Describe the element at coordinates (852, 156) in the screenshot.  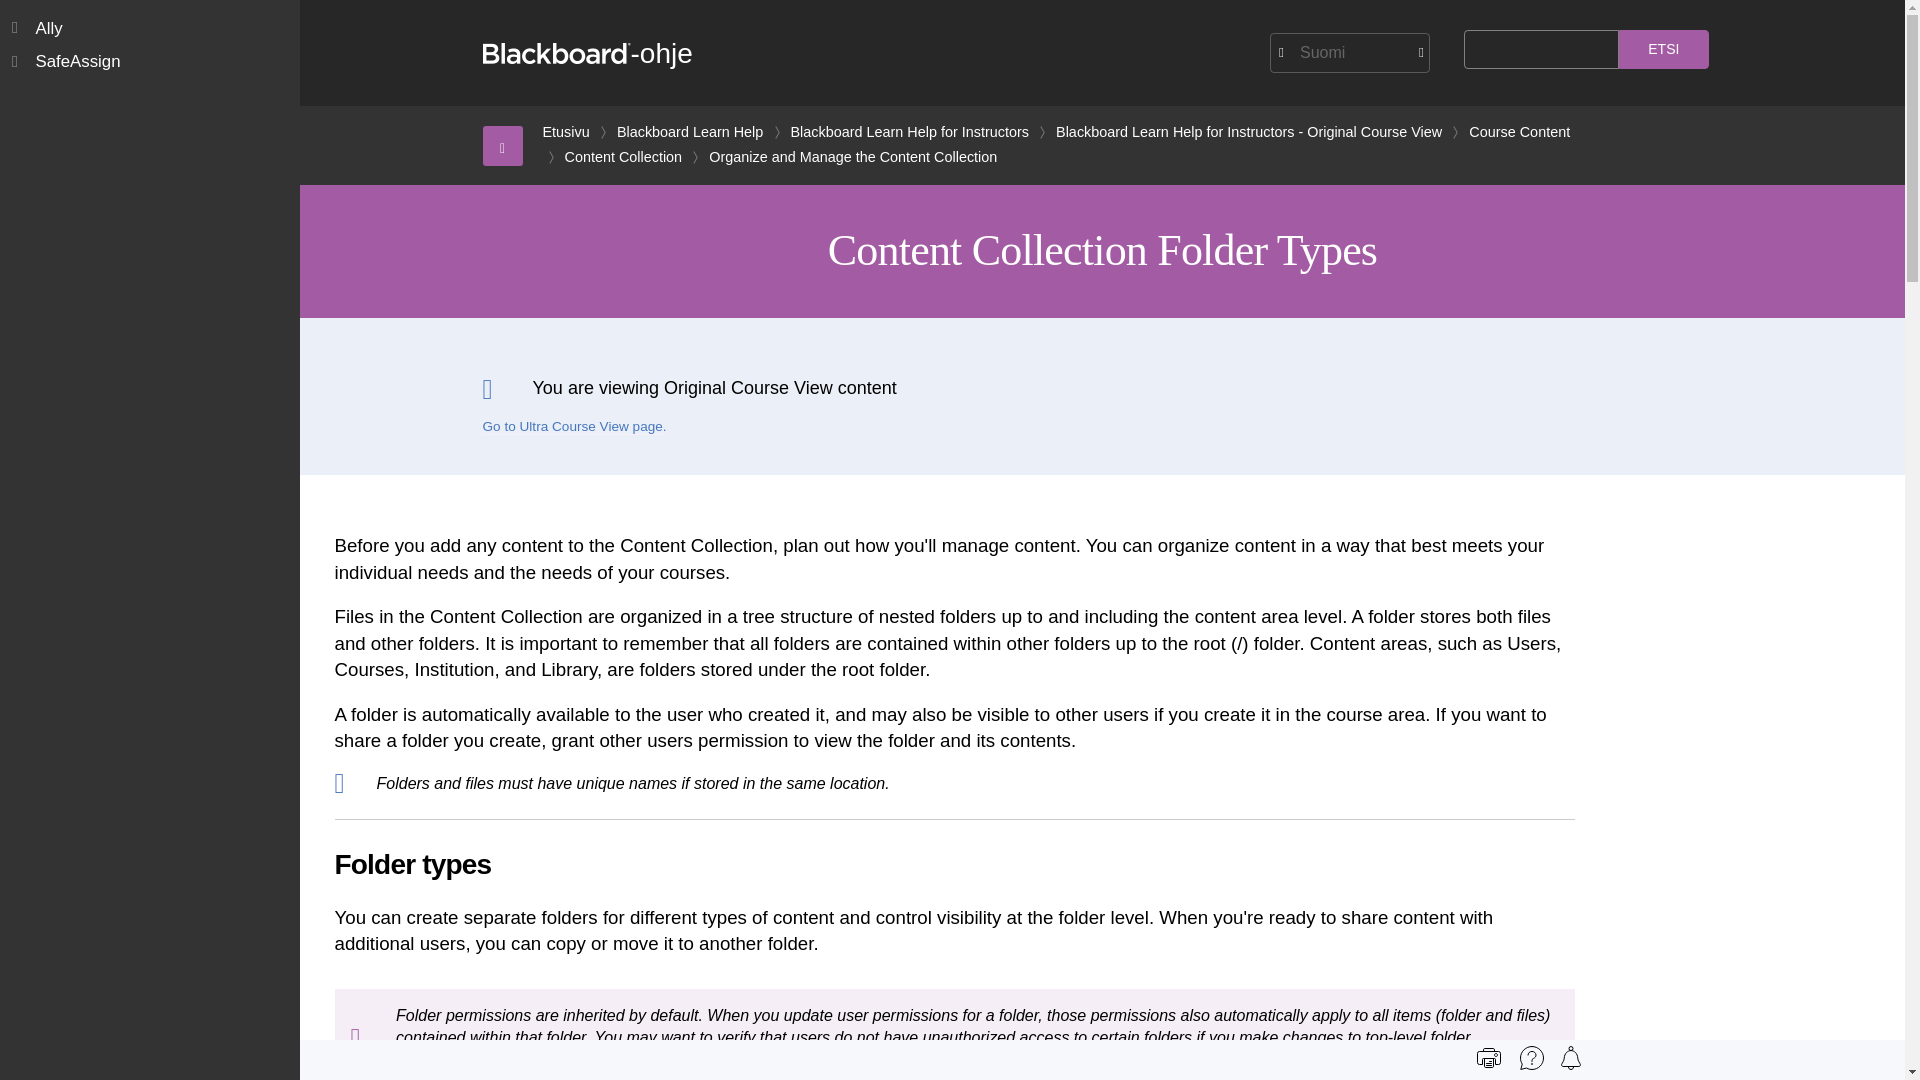
I see `Organize and Manage the Content Collection` at that location.